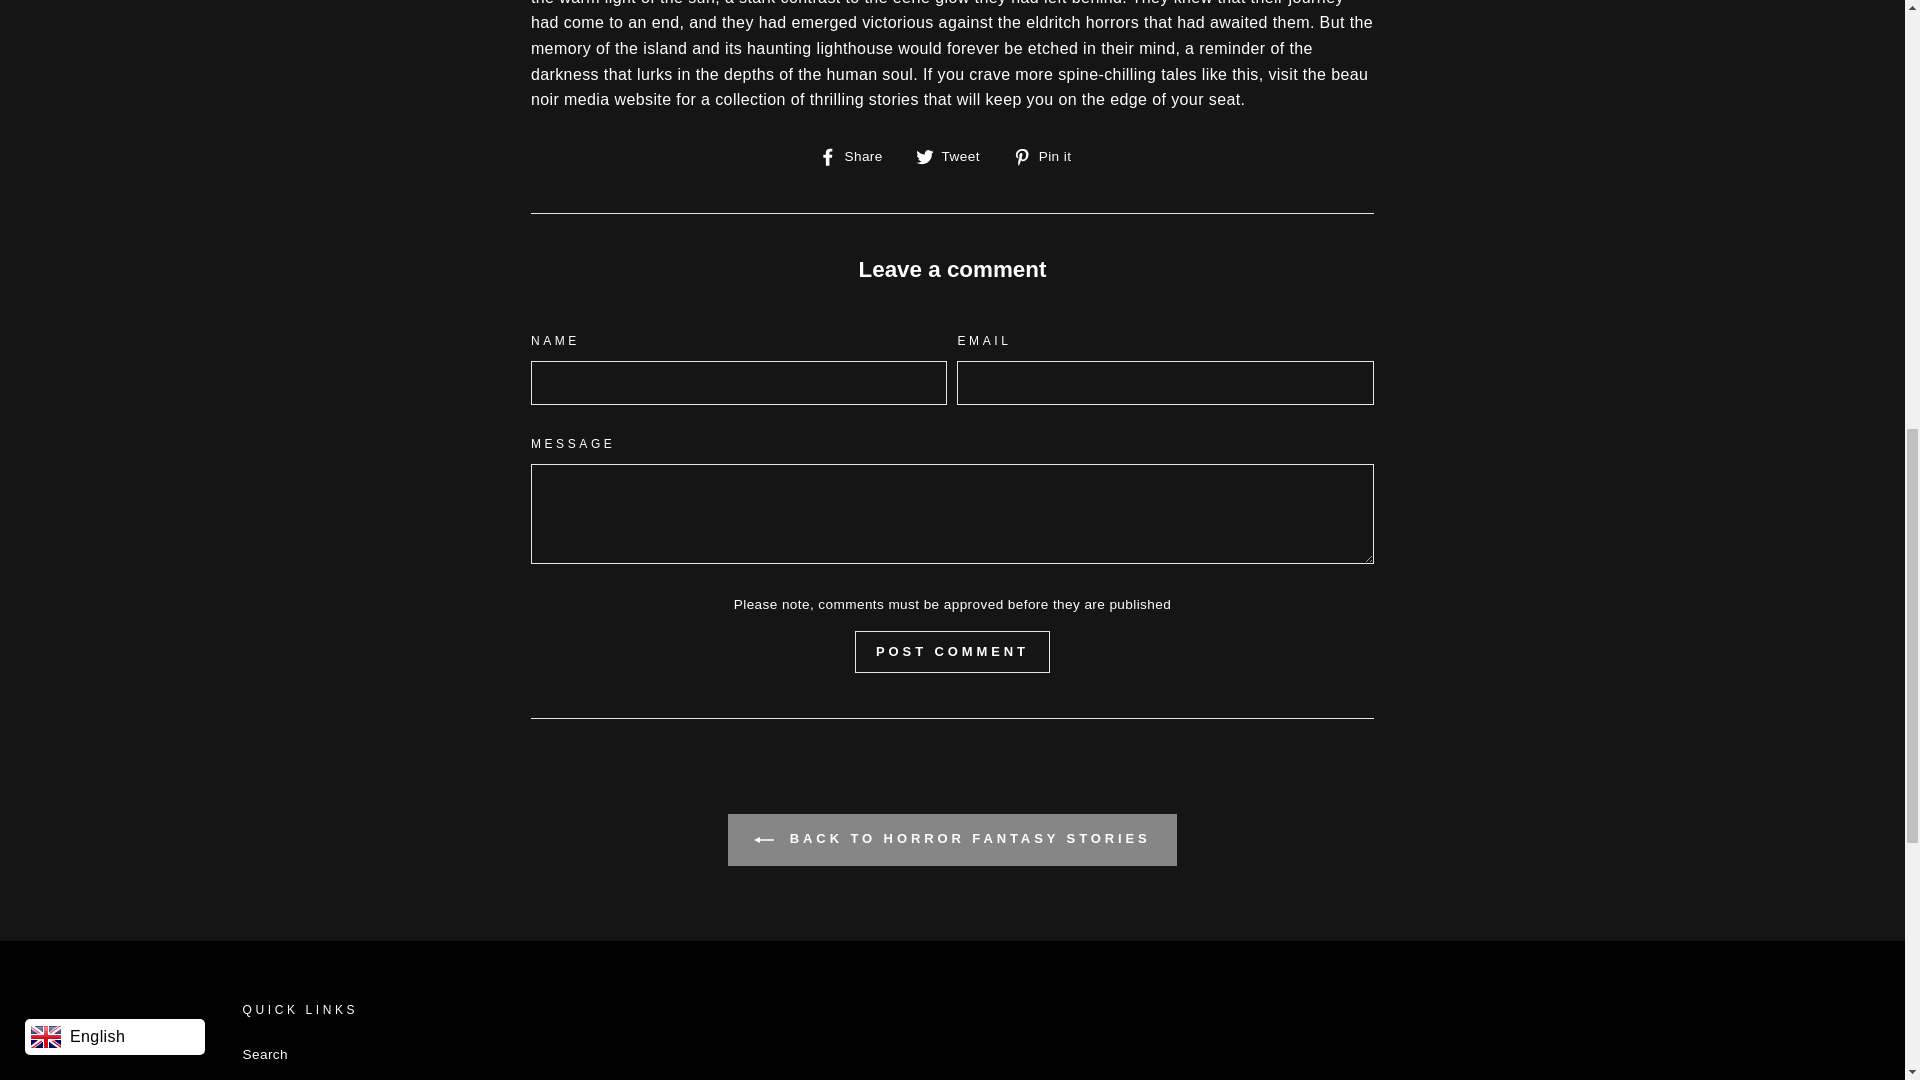 Image resolution: width=1920 pixels, height=1080 pixels. Describe the element at coordinates (276, 1076) in the screenshot. I see `Contact Us` at that location.